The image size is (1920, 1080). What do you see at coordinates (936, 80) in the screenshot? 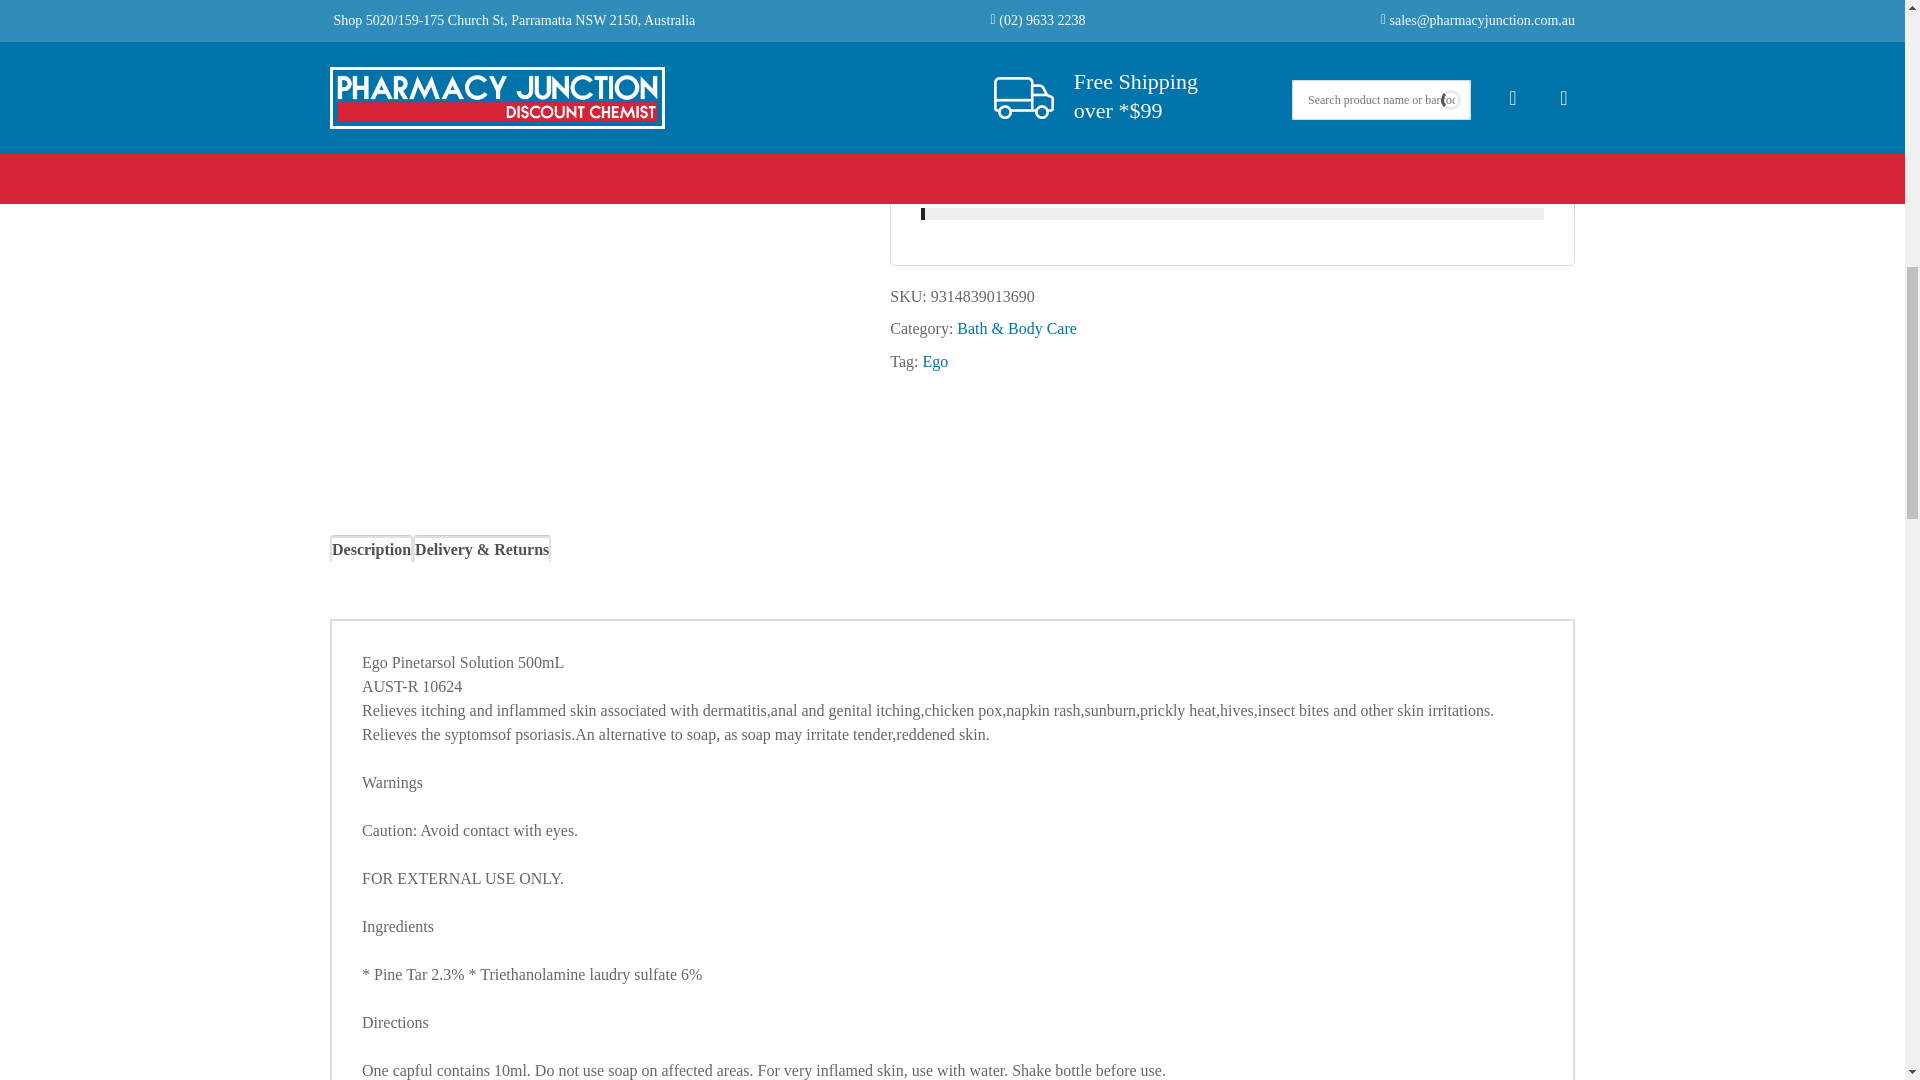
I see `25612` at bounding box center [936, 80].